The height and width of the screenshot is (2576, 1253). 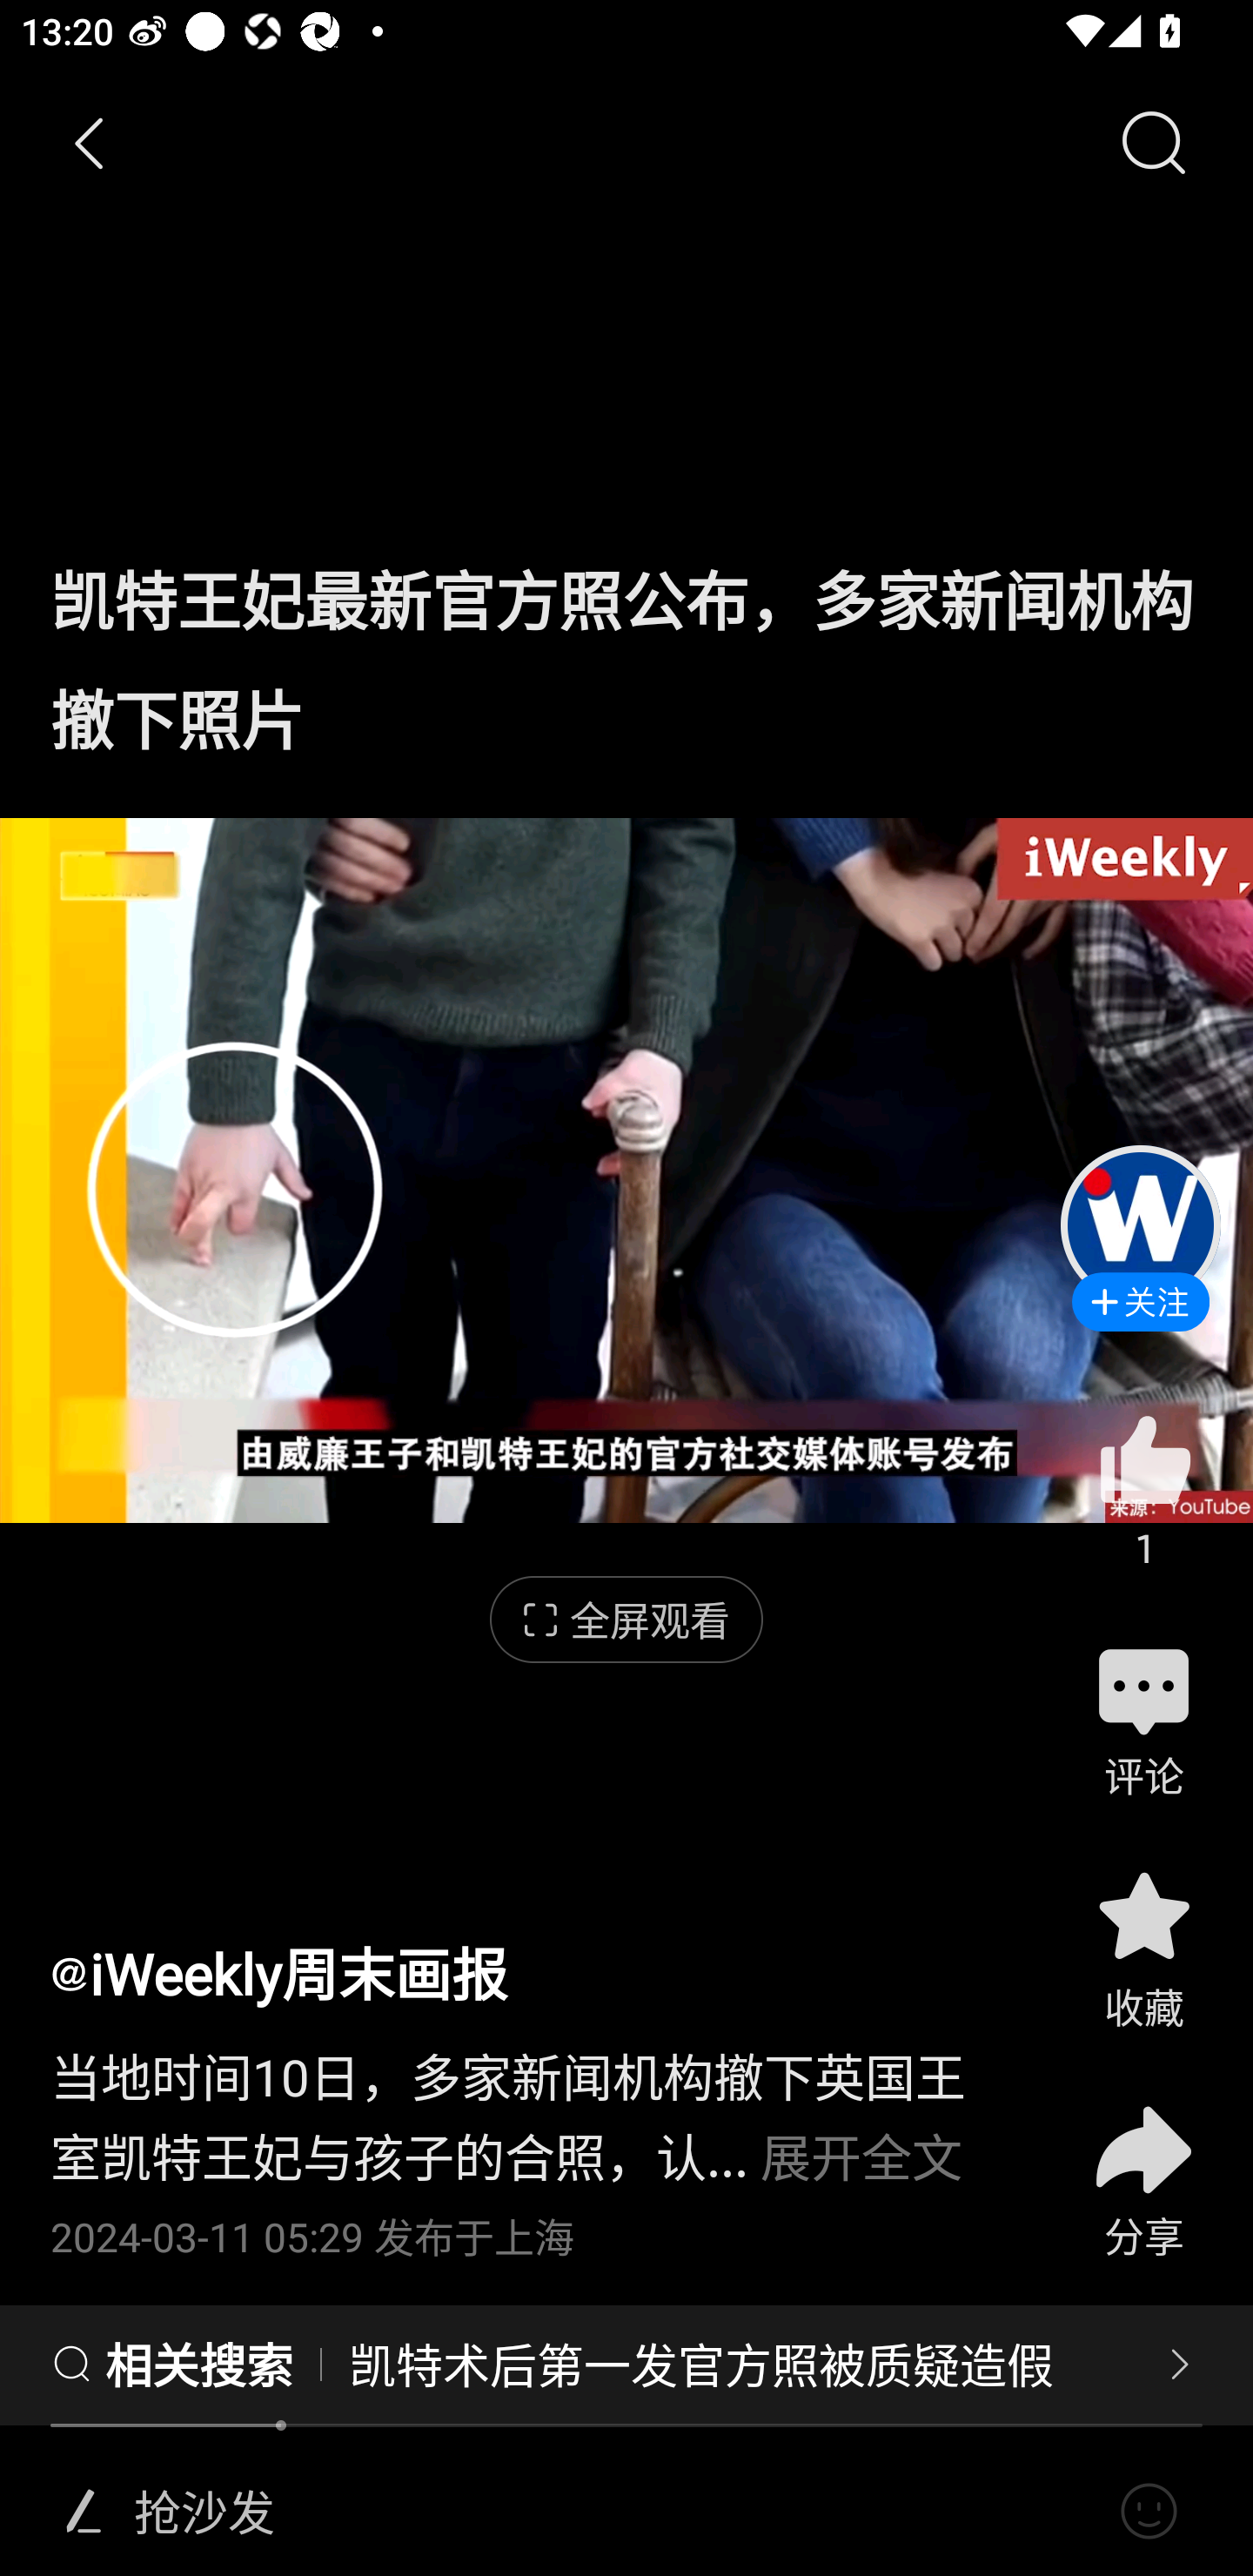 What do you see at coordinates (626, 2365) in the screenshot?
I see `相关搜索 凯特术后第一发官方照被质疑造假 ` at bounding box center [626, 2365].